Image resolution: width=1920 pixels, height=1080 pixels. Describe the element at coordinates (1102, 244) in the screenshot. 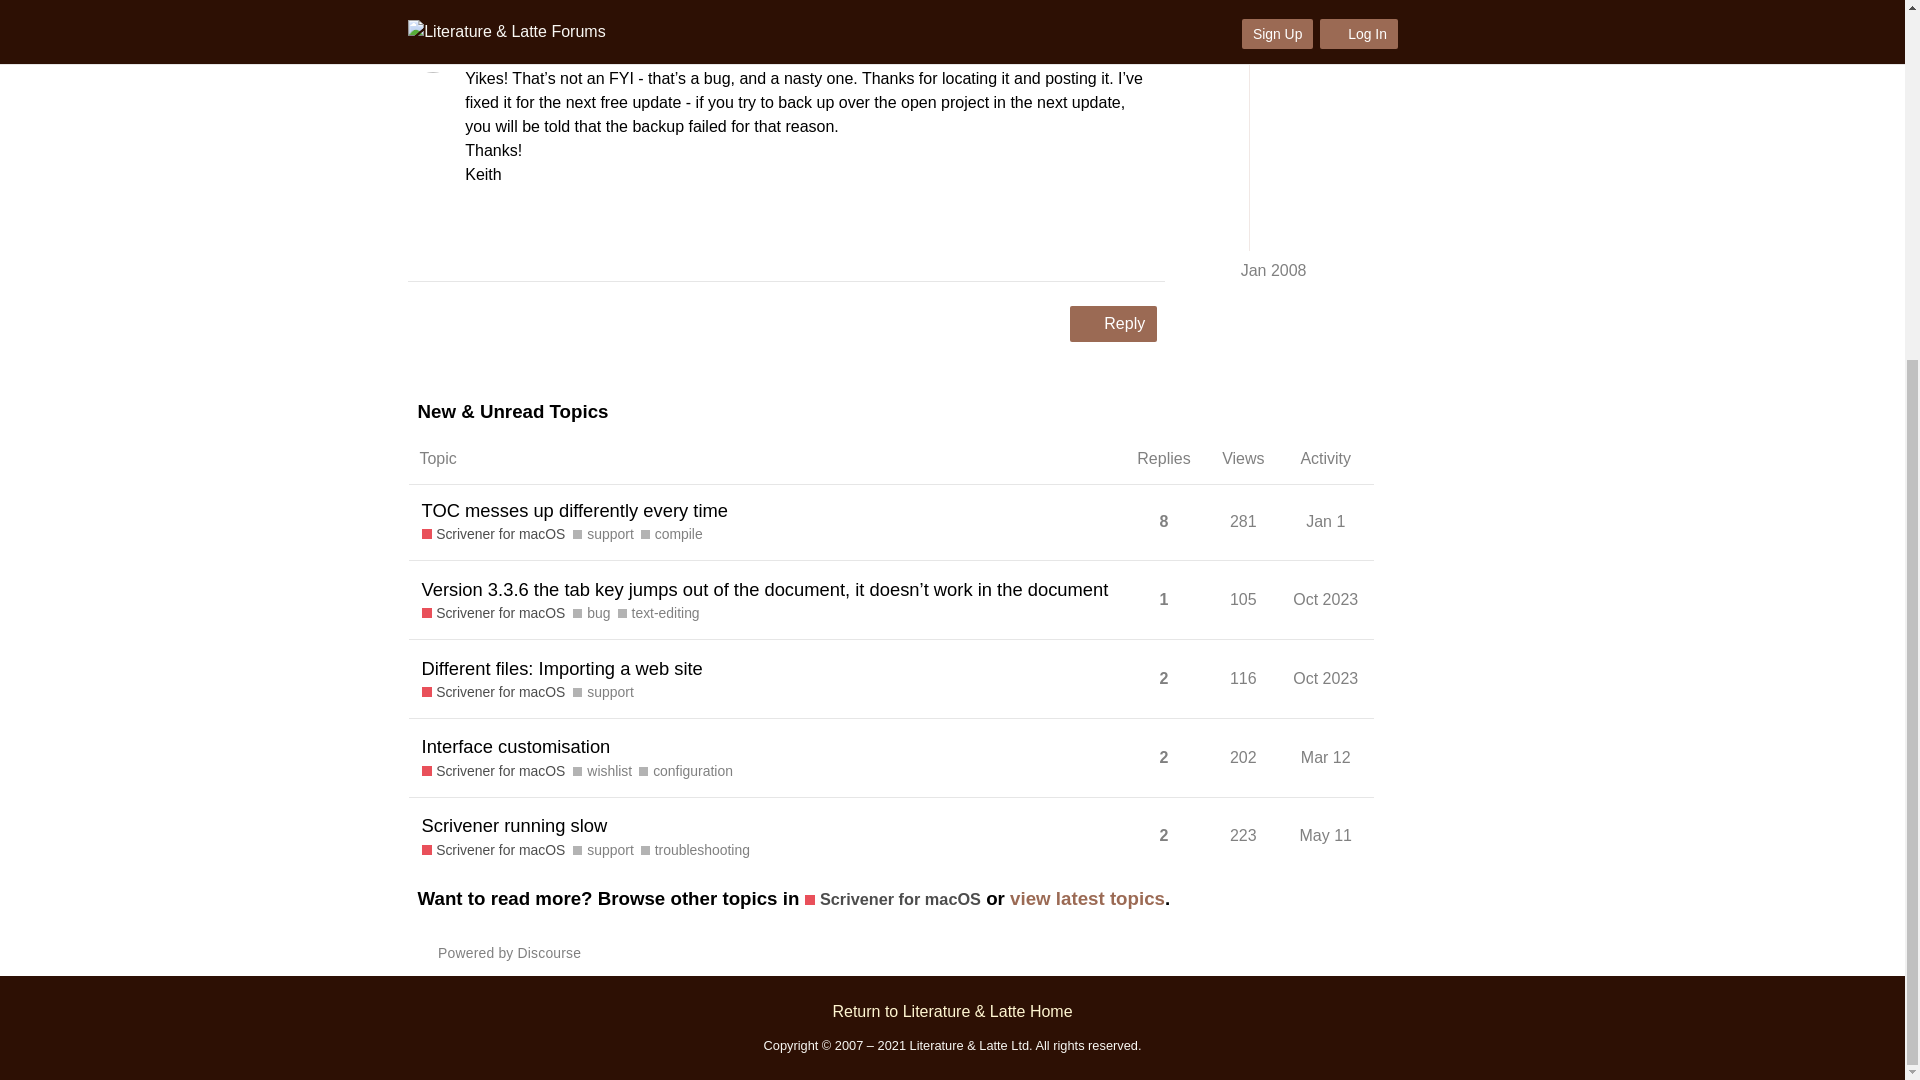

I see `text-editing` at that location.